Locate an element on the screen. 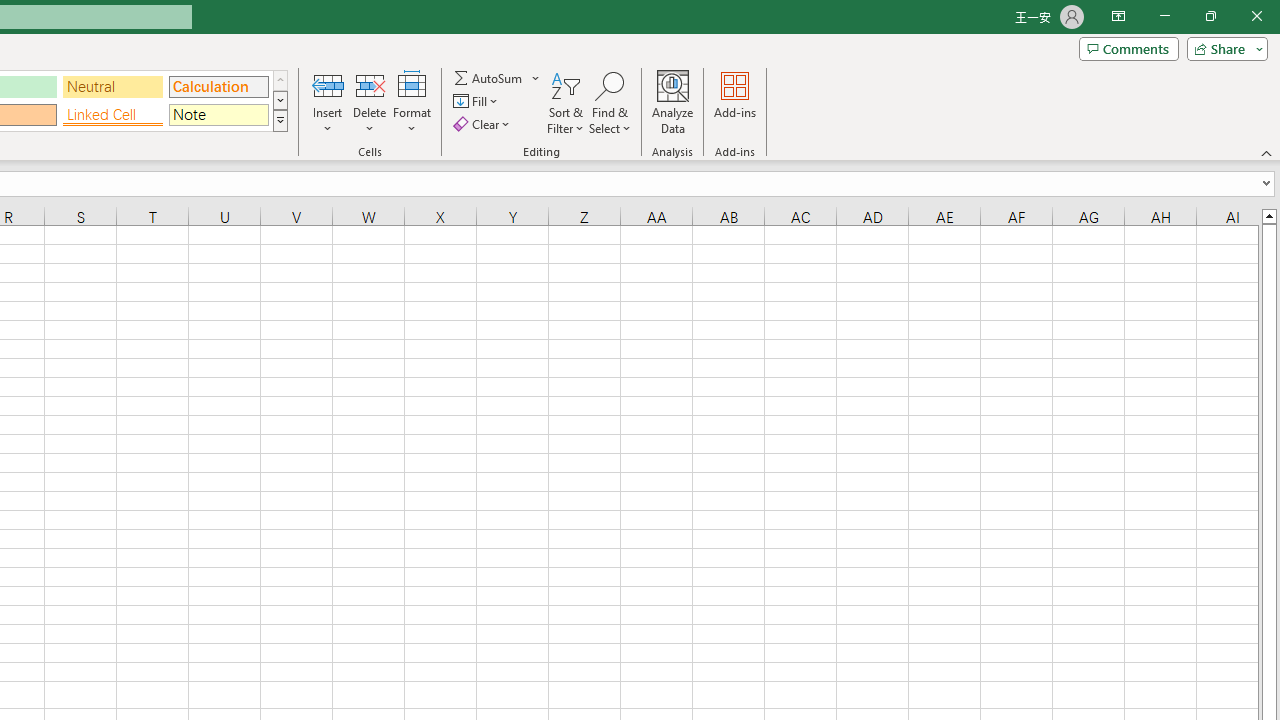  Find & Select is located at coordinates (610, 102).